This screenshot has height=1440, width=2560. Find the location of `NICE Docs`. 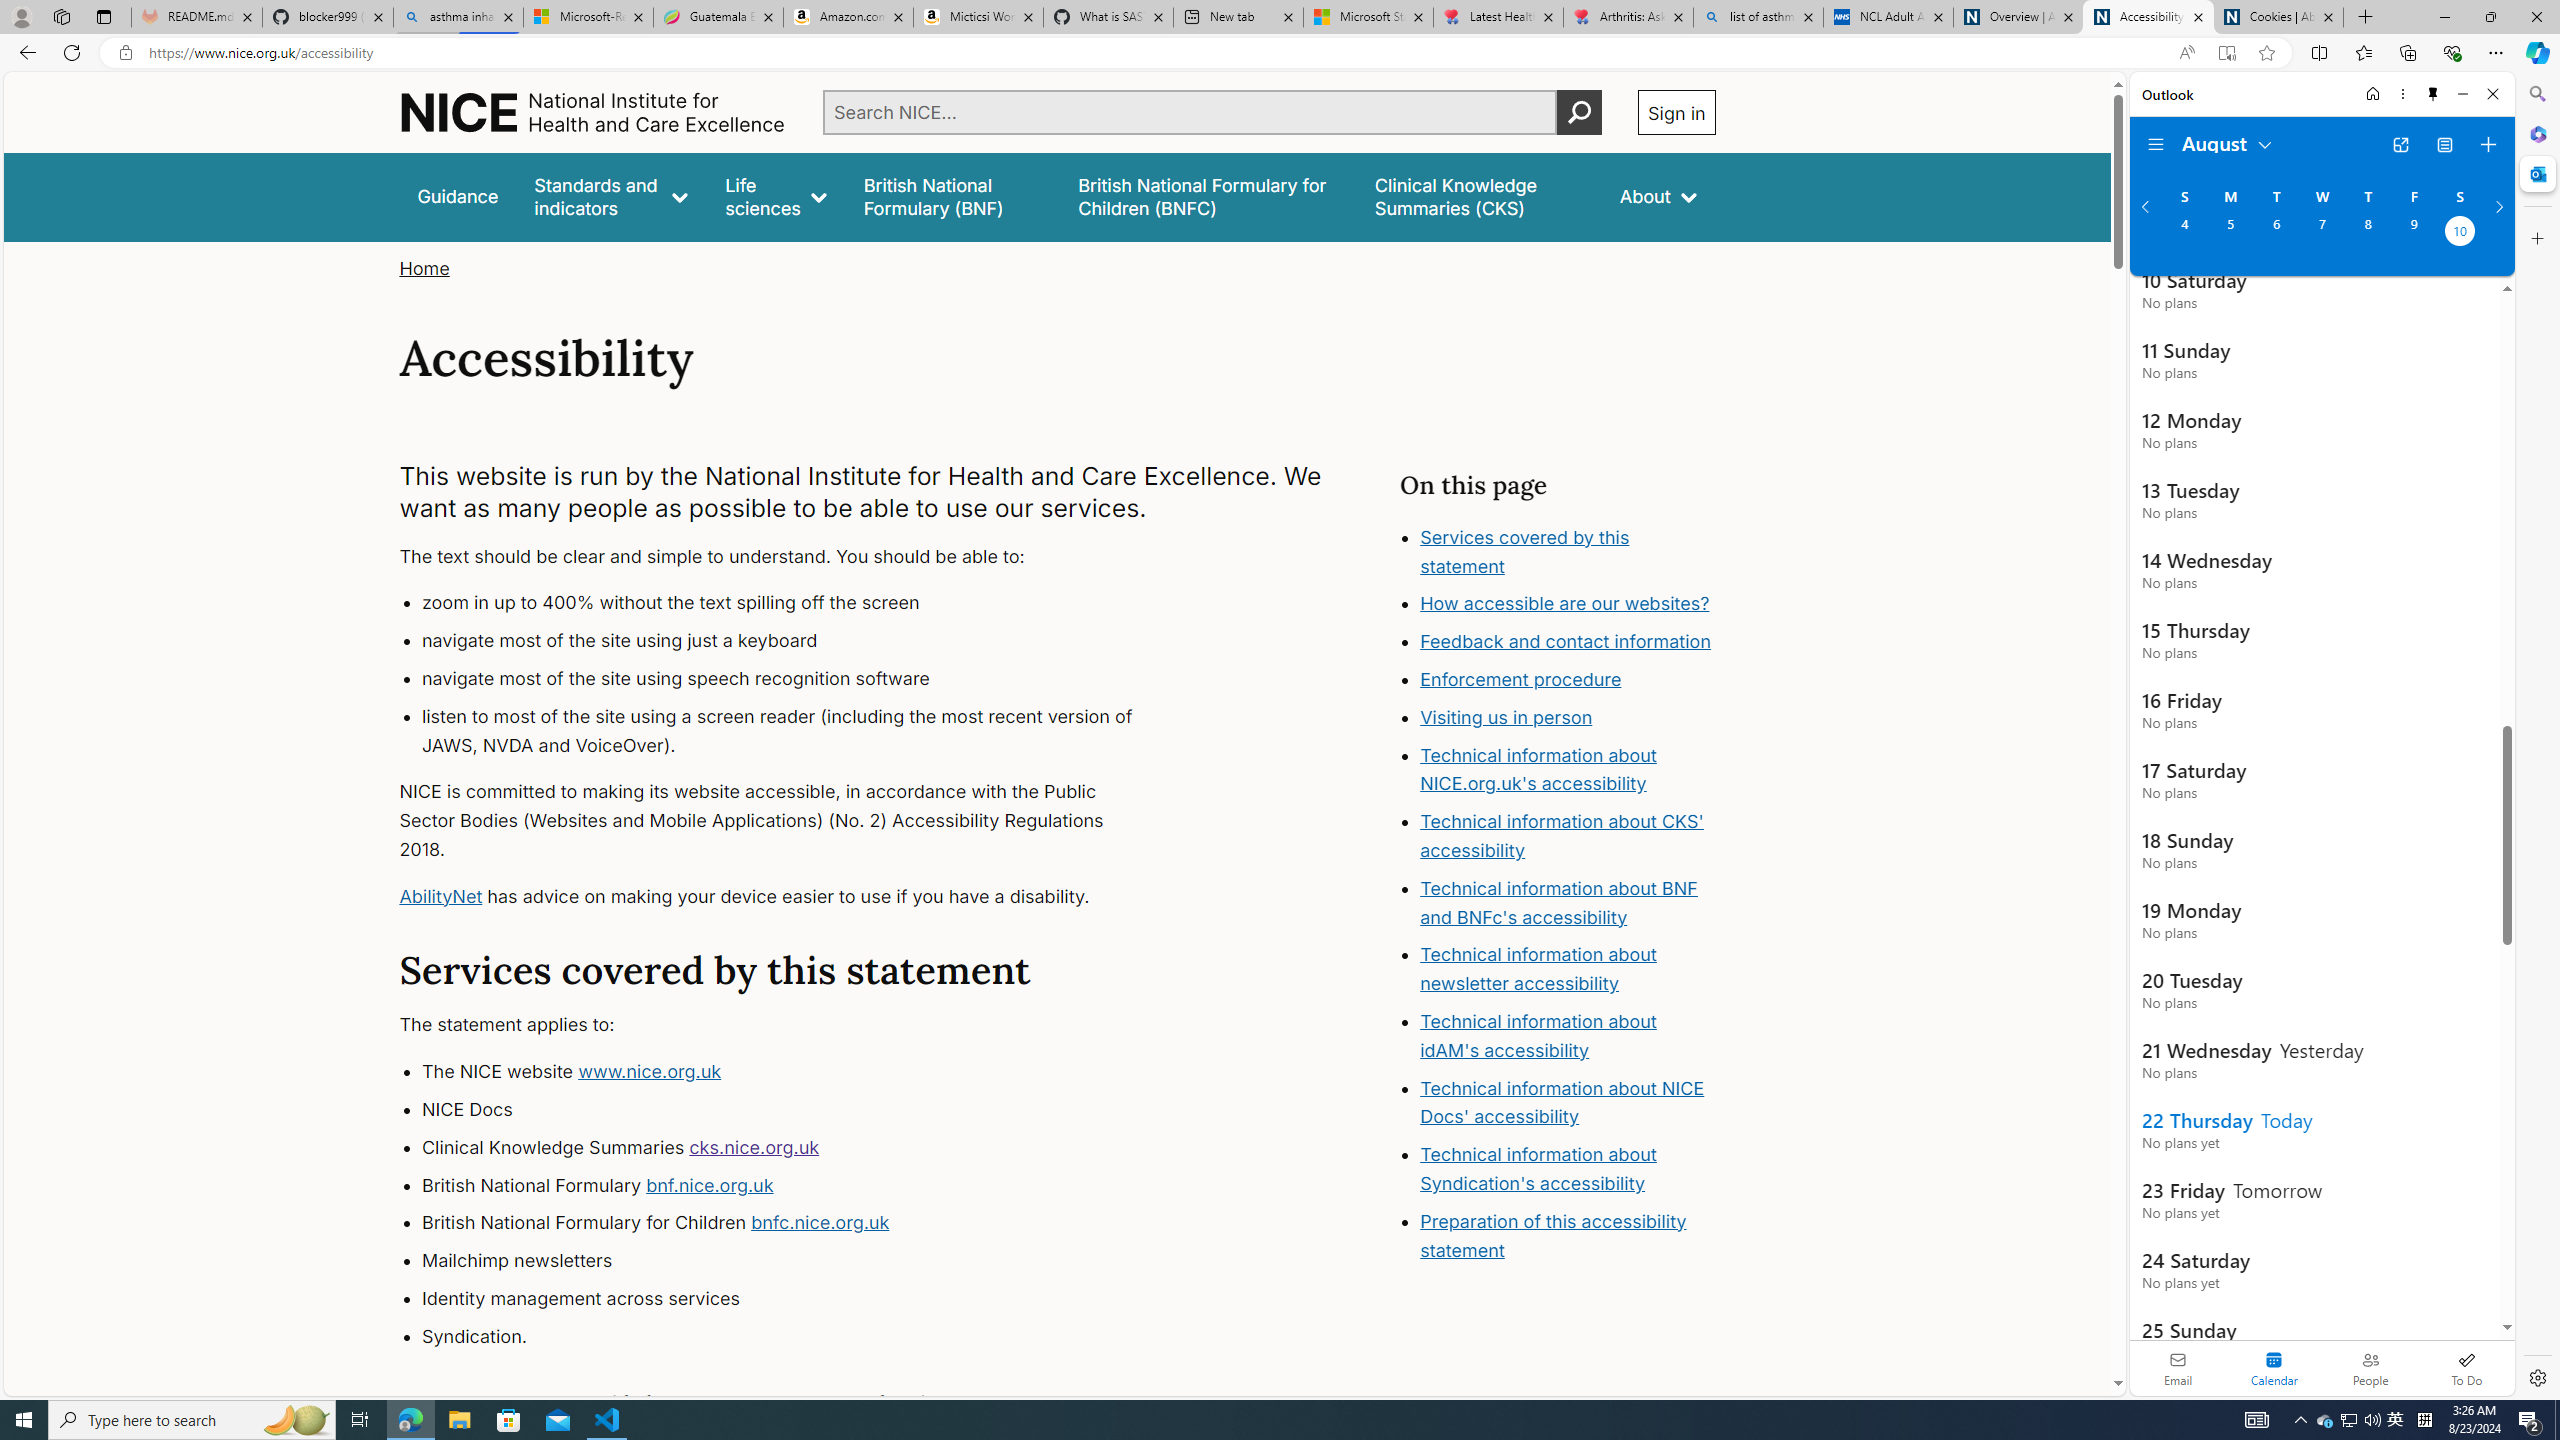

NICE Docs is located at coordinates (796, 1109).